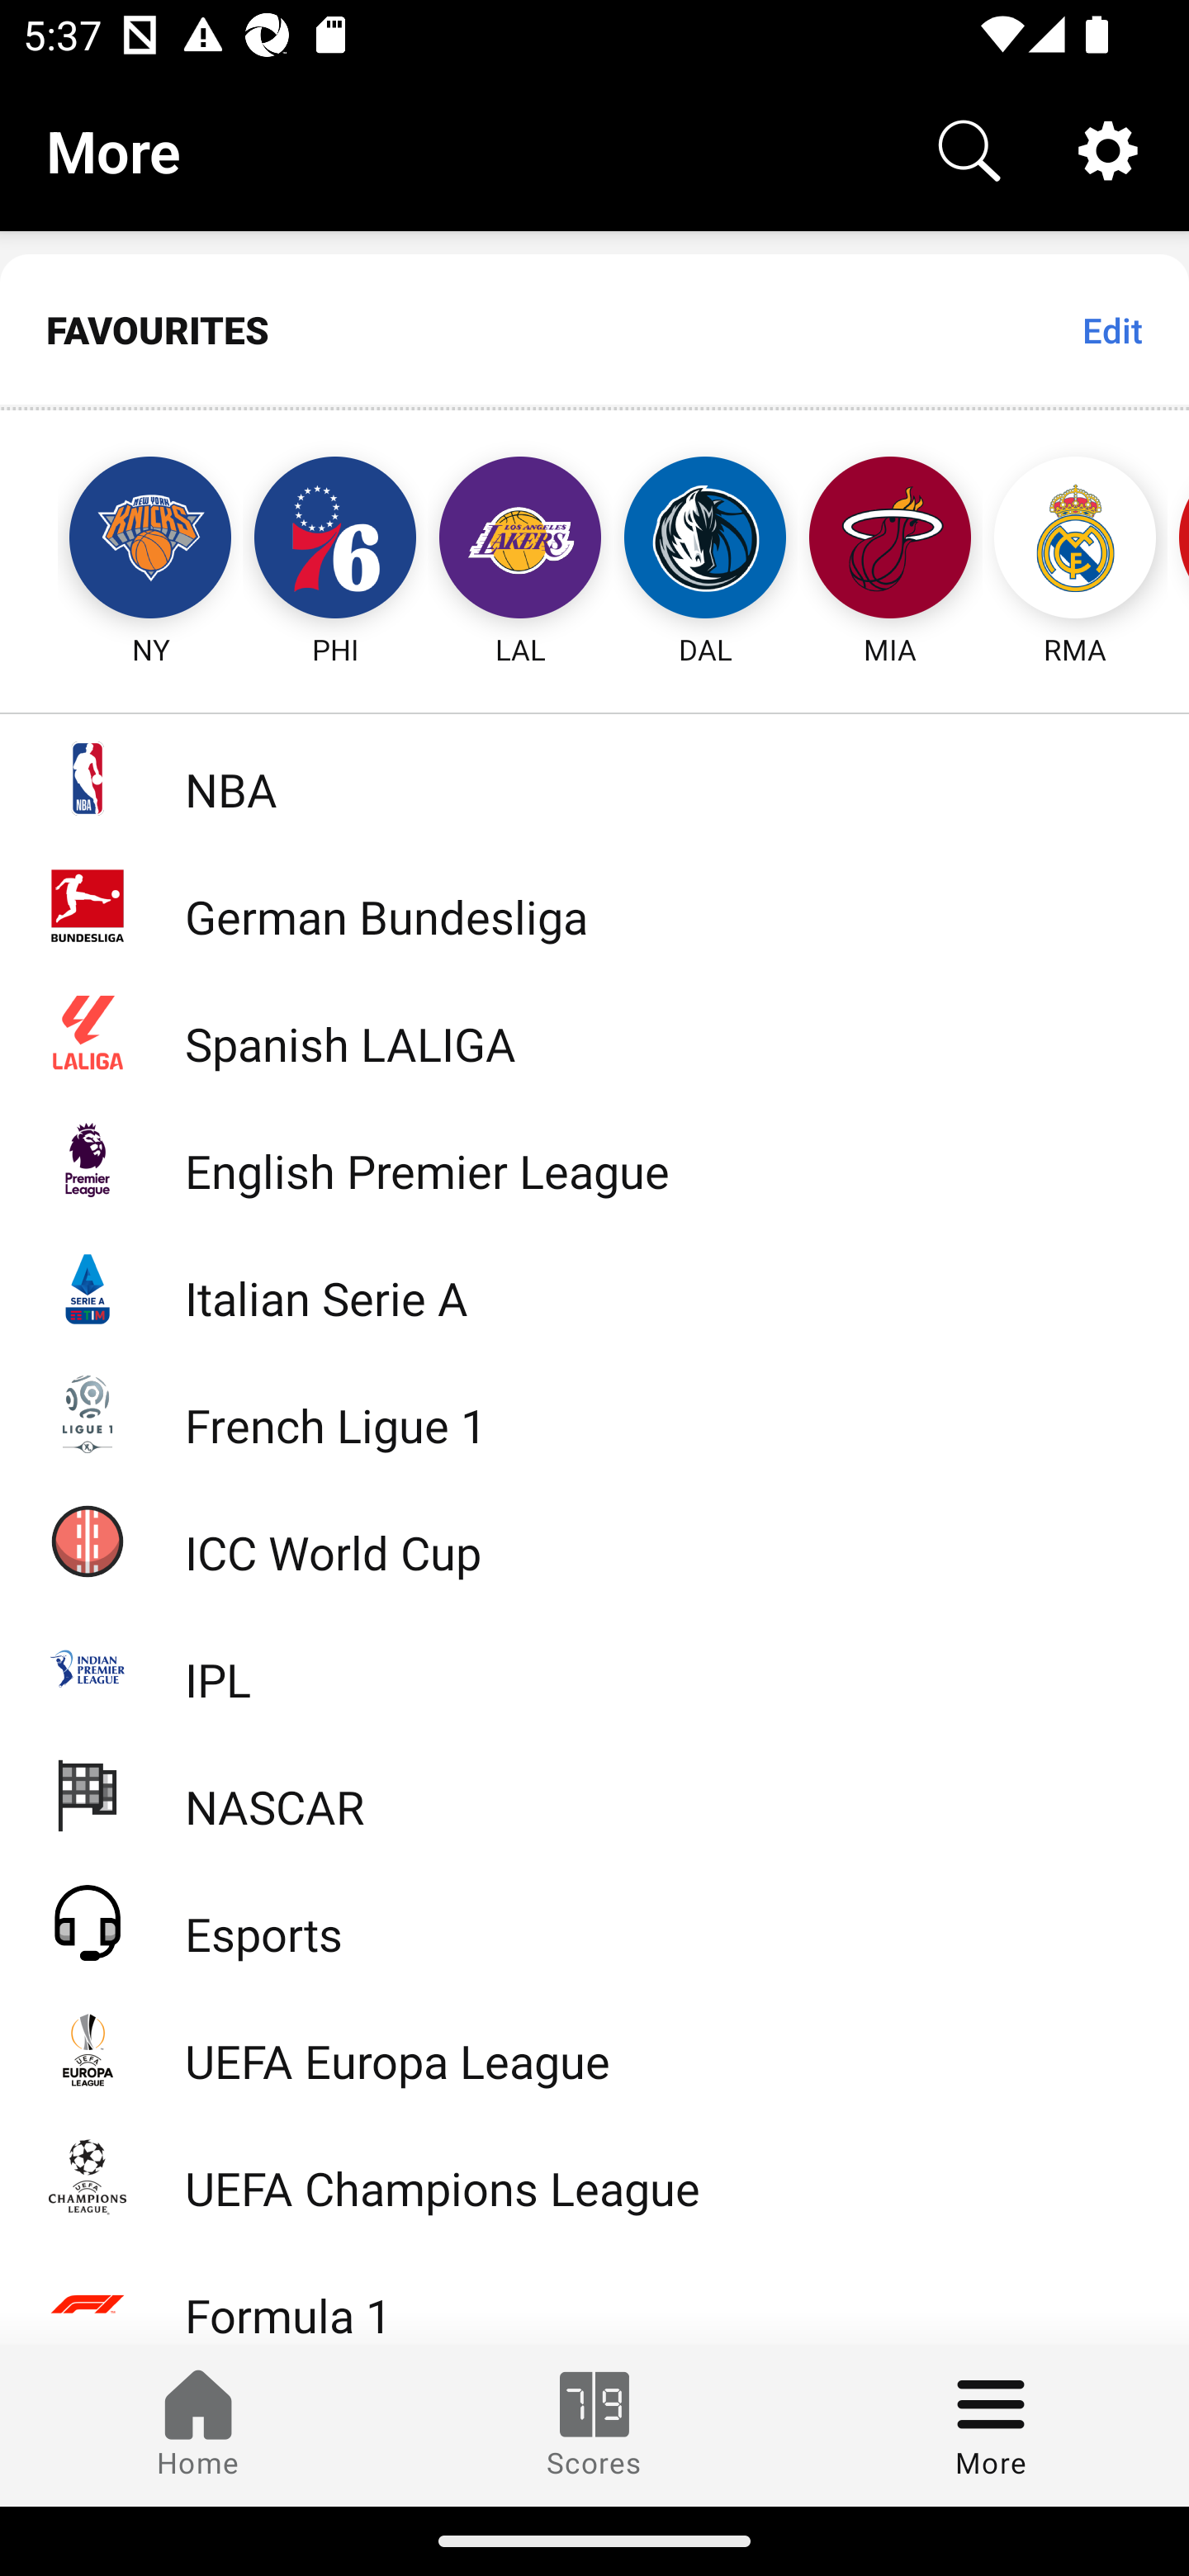  I want to click on Search, so click(969, 149).